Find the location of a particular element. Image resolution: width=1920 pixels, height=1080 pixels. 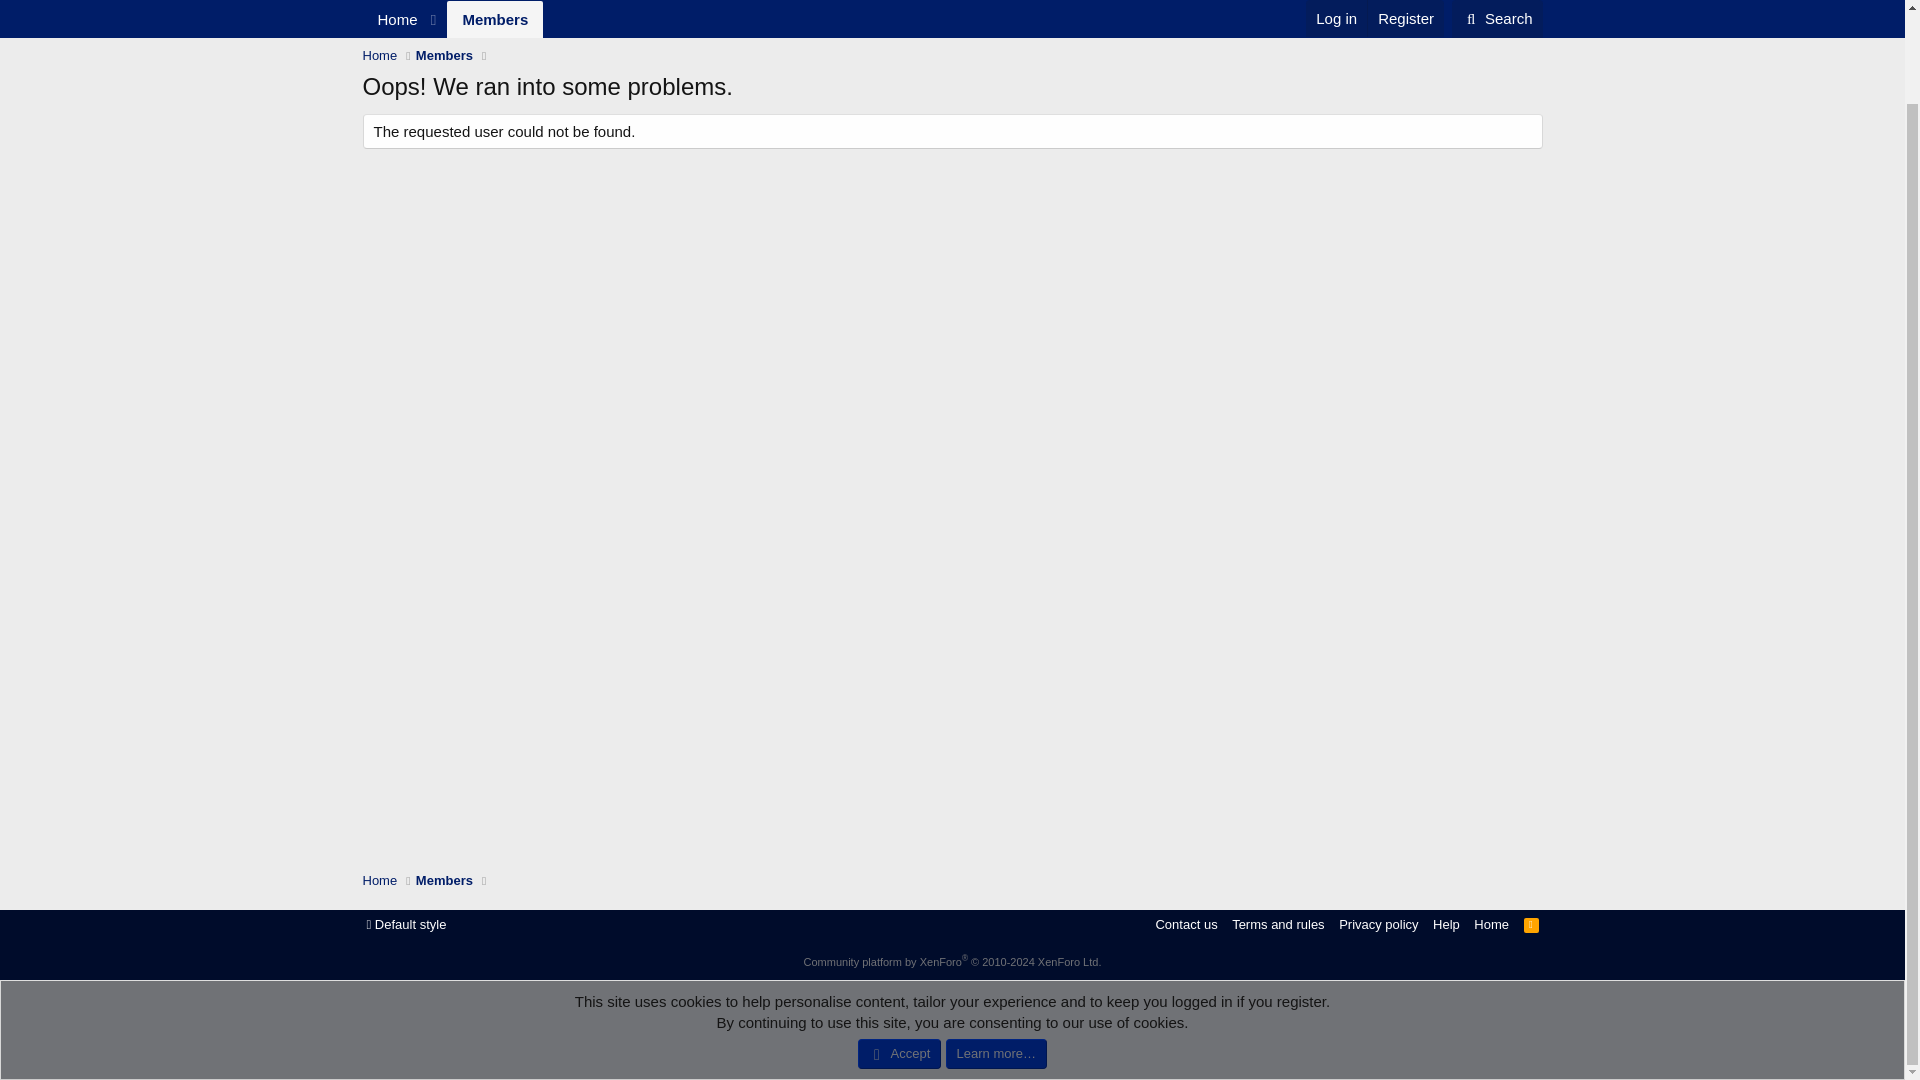

Home is located at coordinates (1336, 2).